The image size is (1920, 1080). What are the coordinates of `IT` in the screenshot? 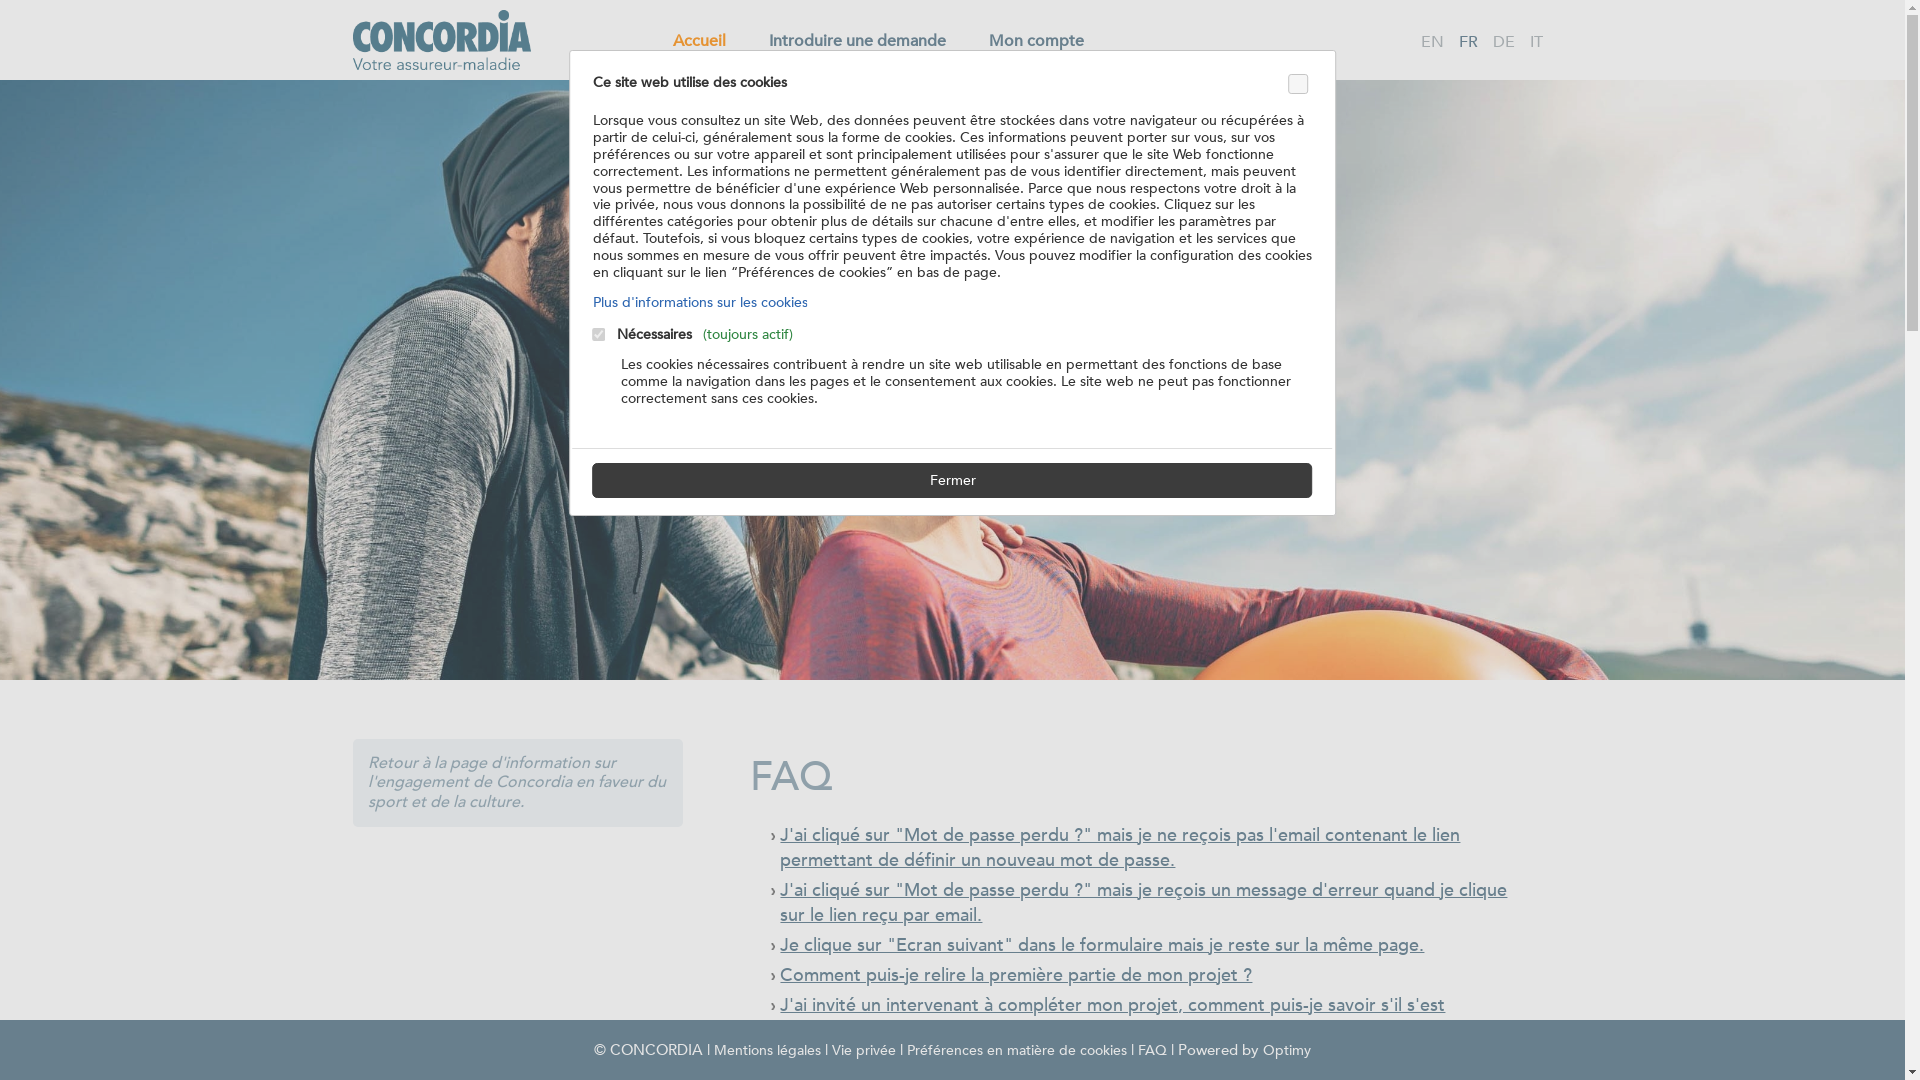 It's located at (1536, 42).